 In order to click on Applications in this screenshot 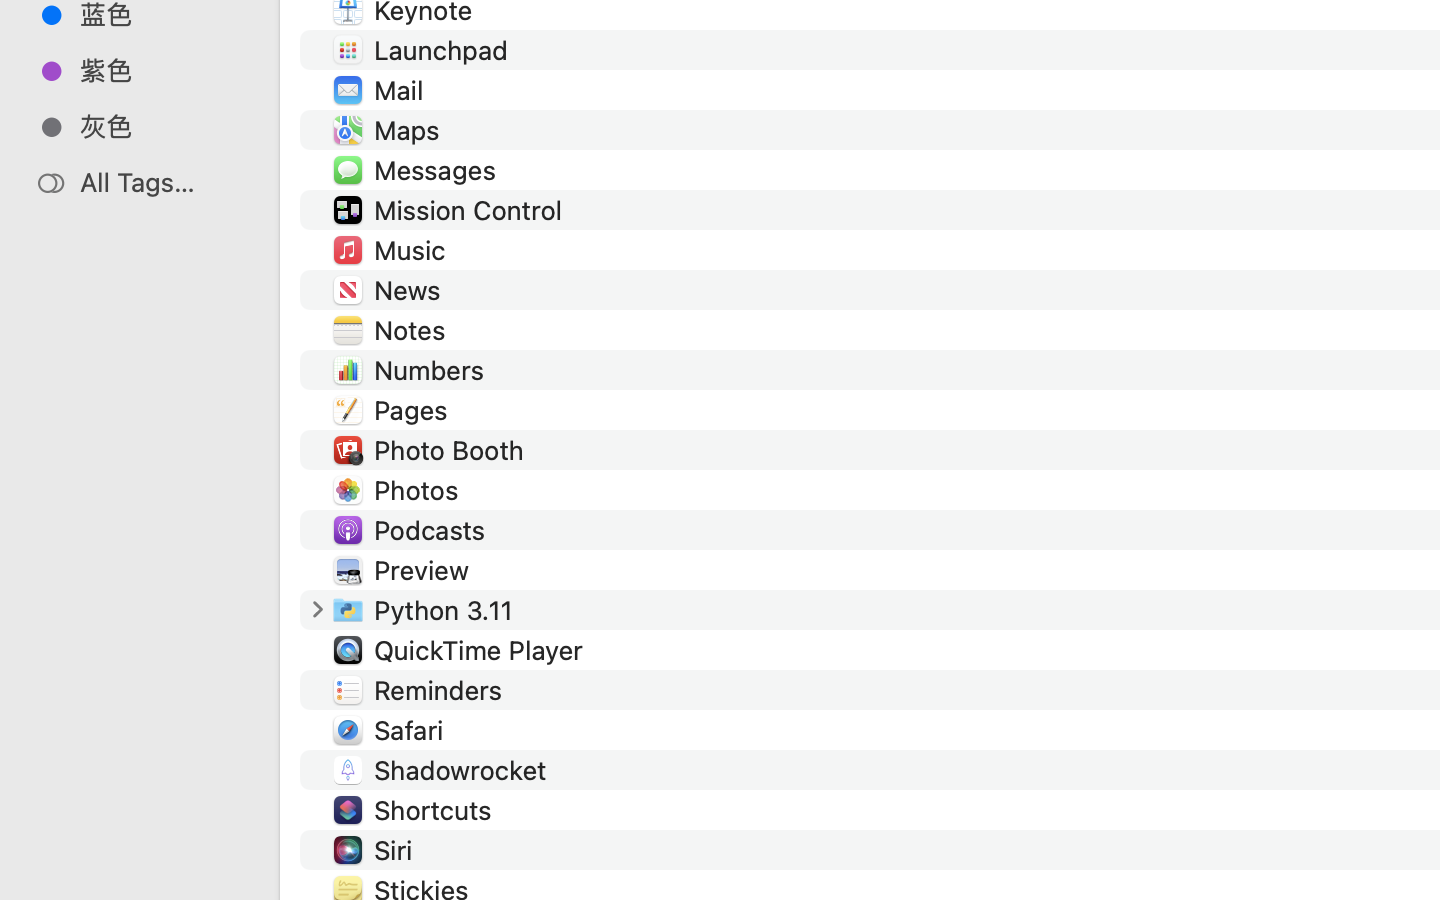, I will do `click(908, 816)`.